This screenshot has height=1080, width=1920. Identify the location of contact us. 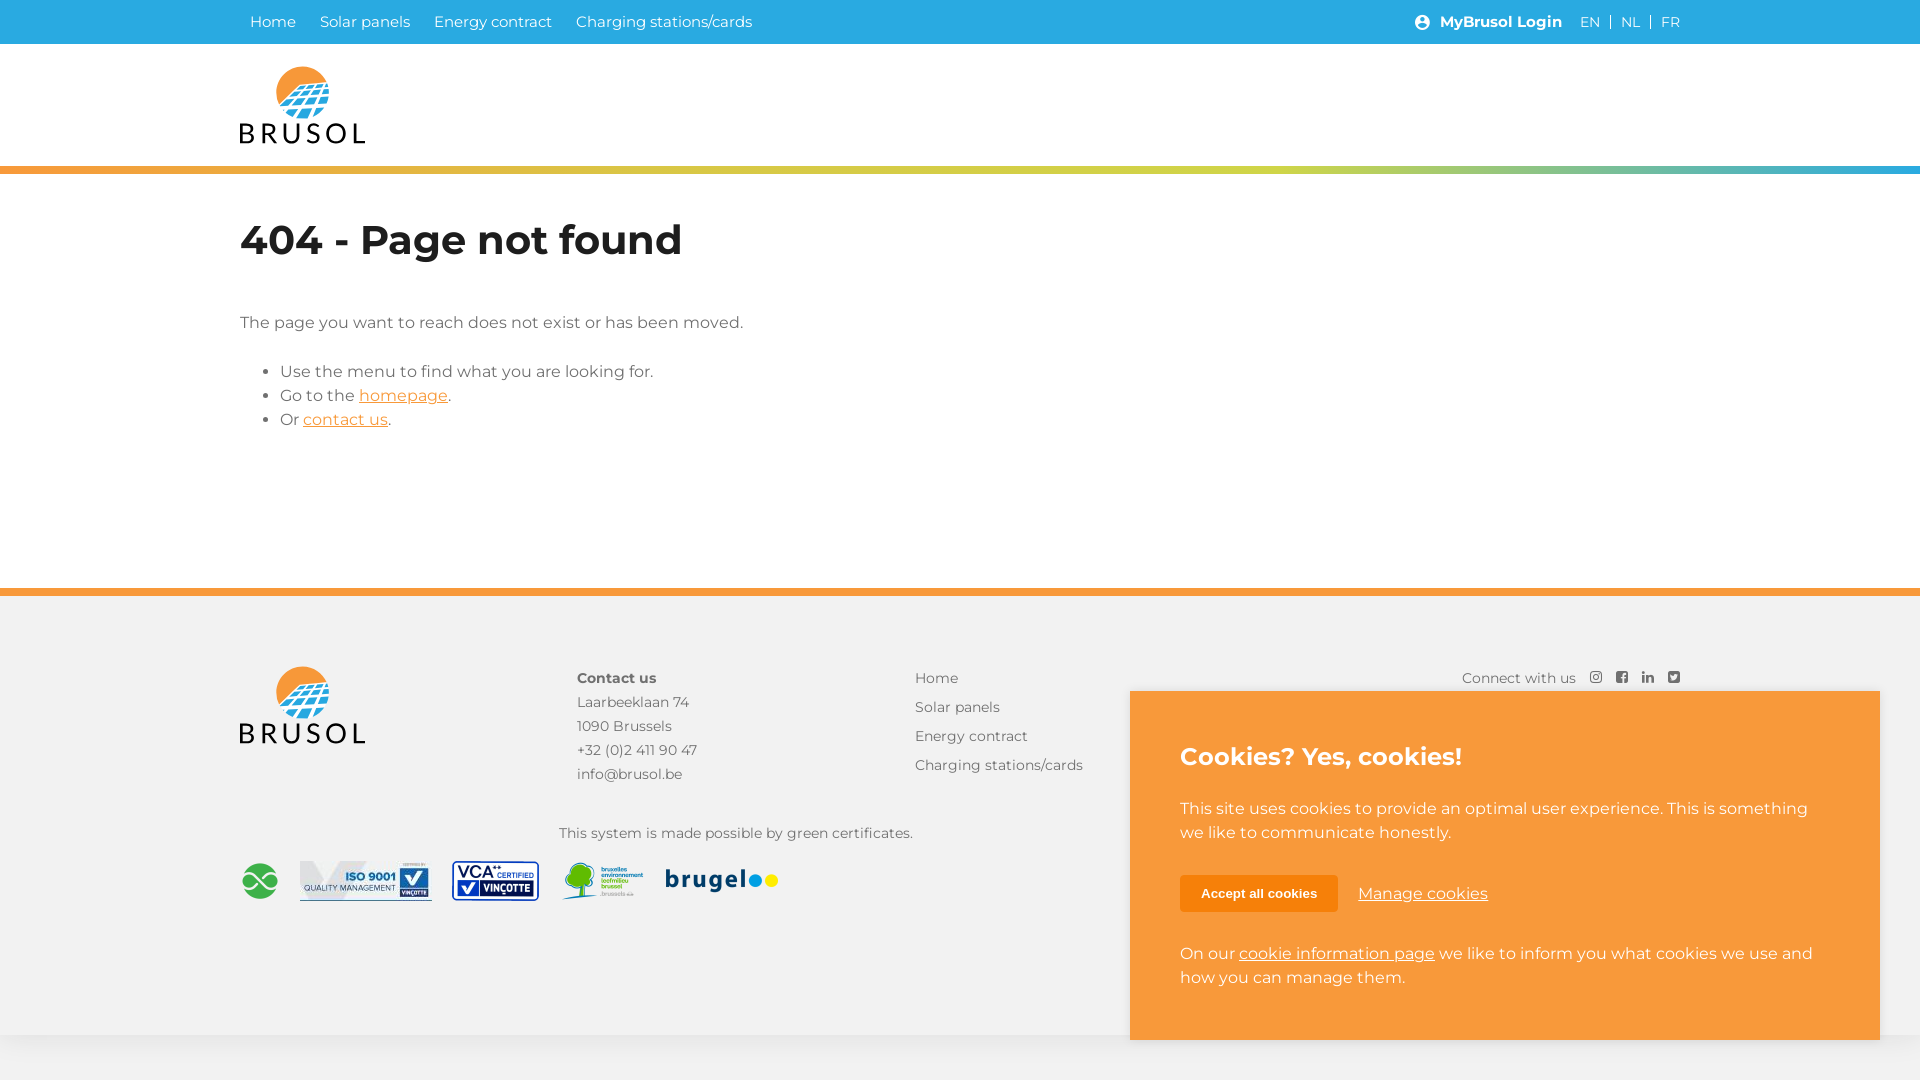
(346, 420).